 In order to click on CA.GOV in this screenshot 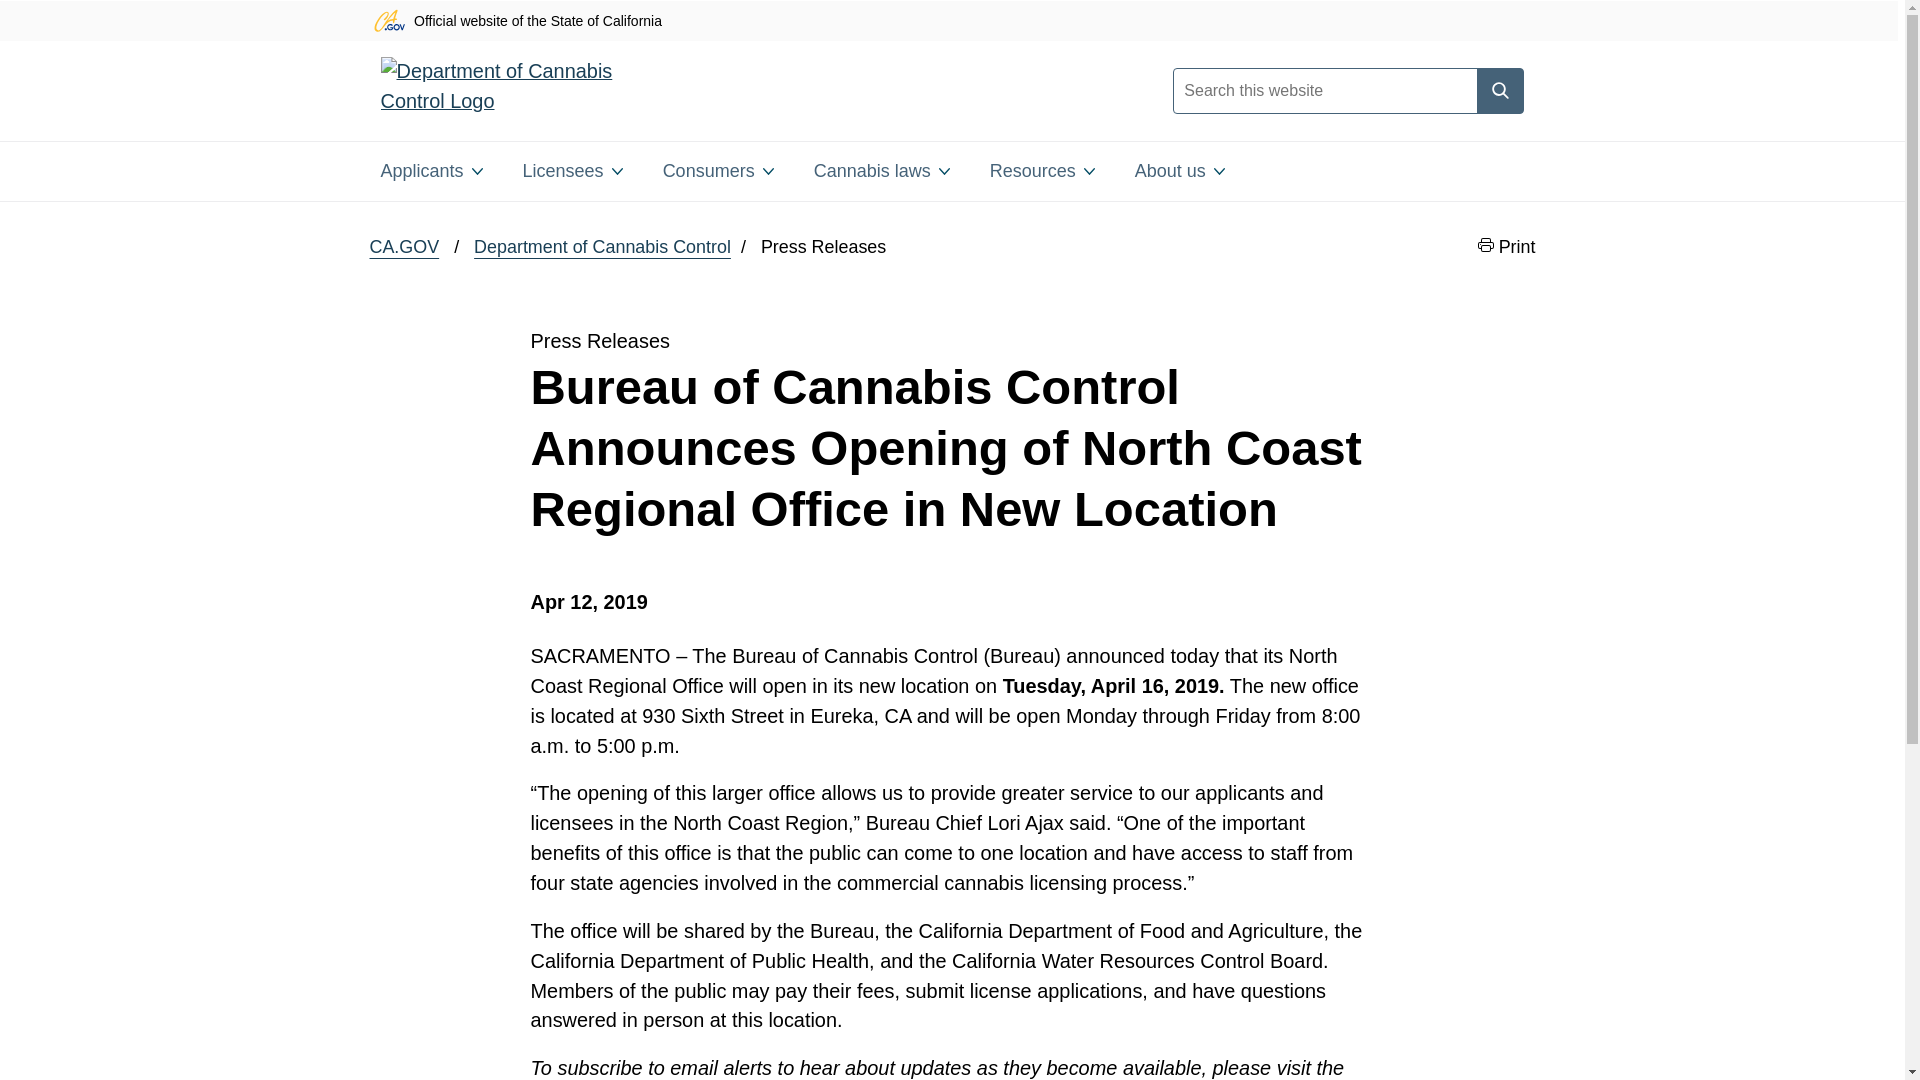, I will do `click(404, 248)`.